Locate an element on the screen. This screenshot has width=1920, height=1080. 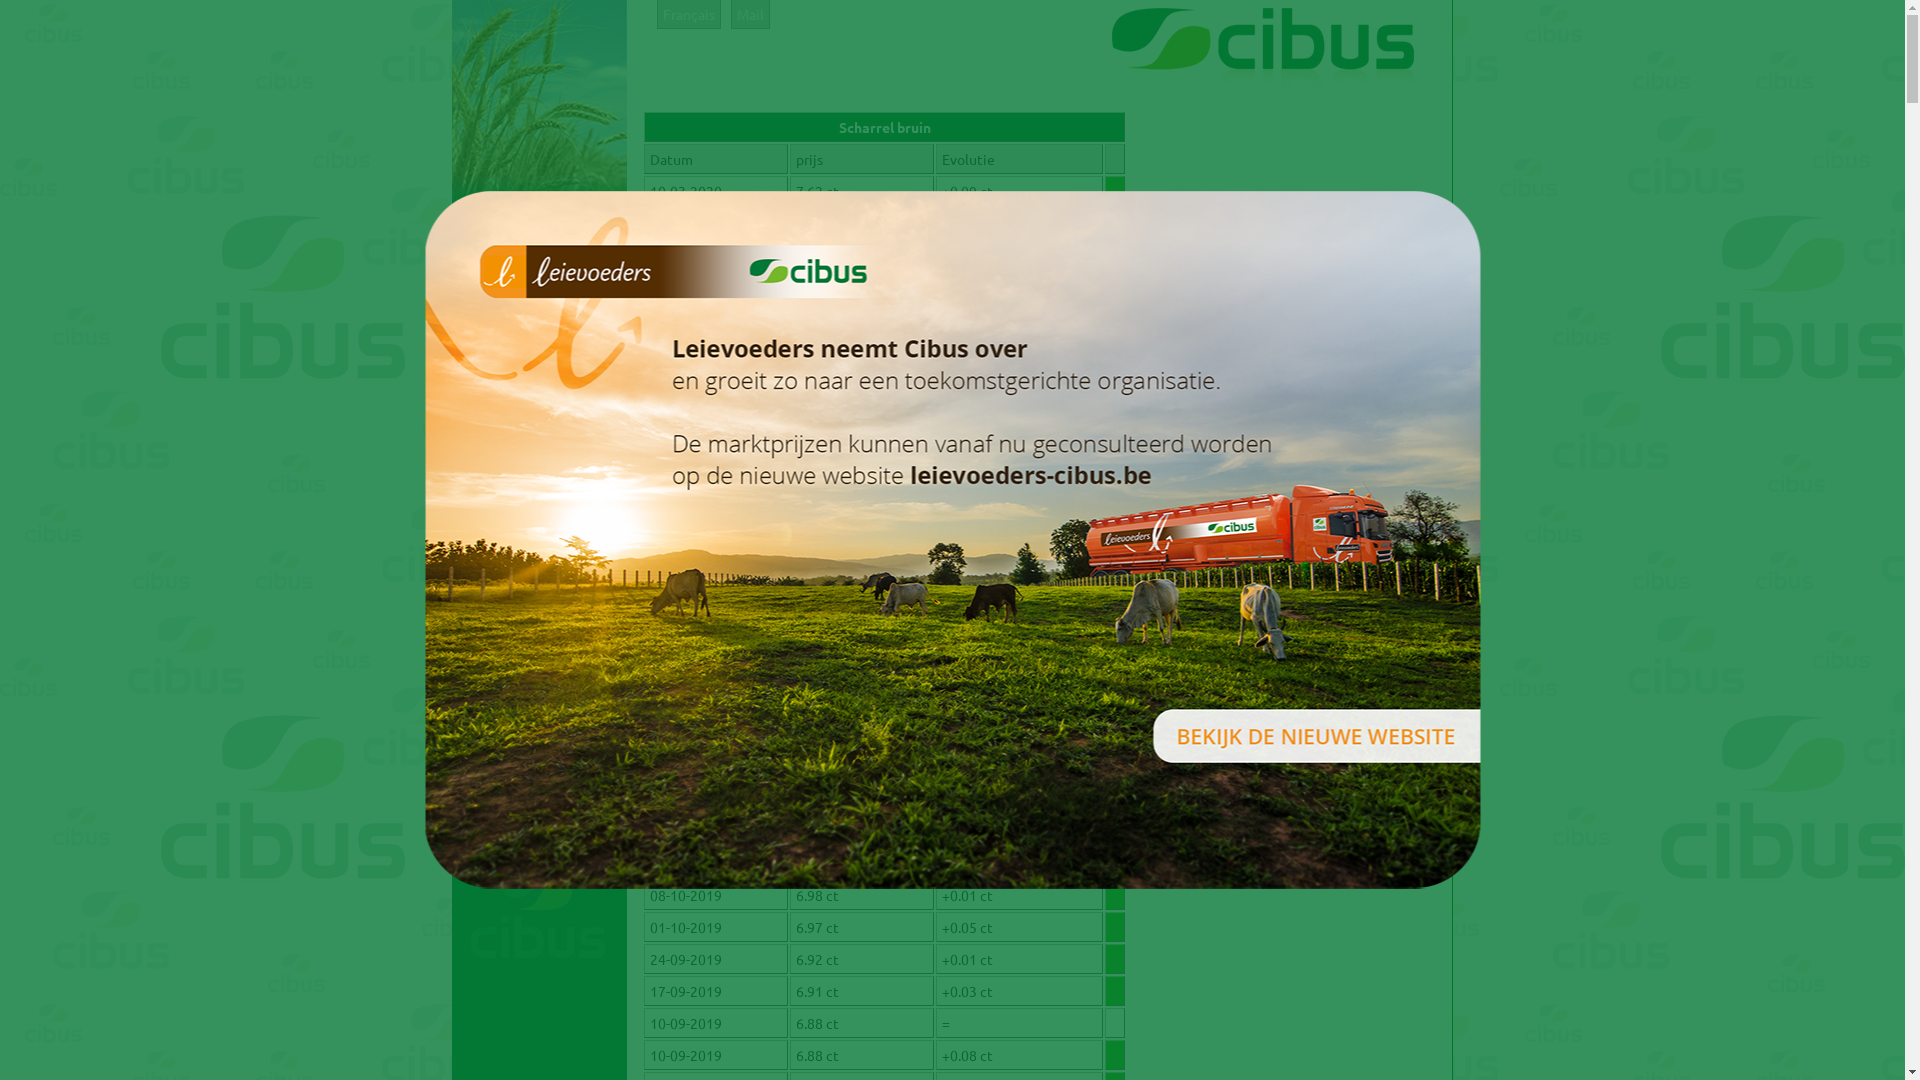
Non GGO voeder is located at coordinates (540, 427).